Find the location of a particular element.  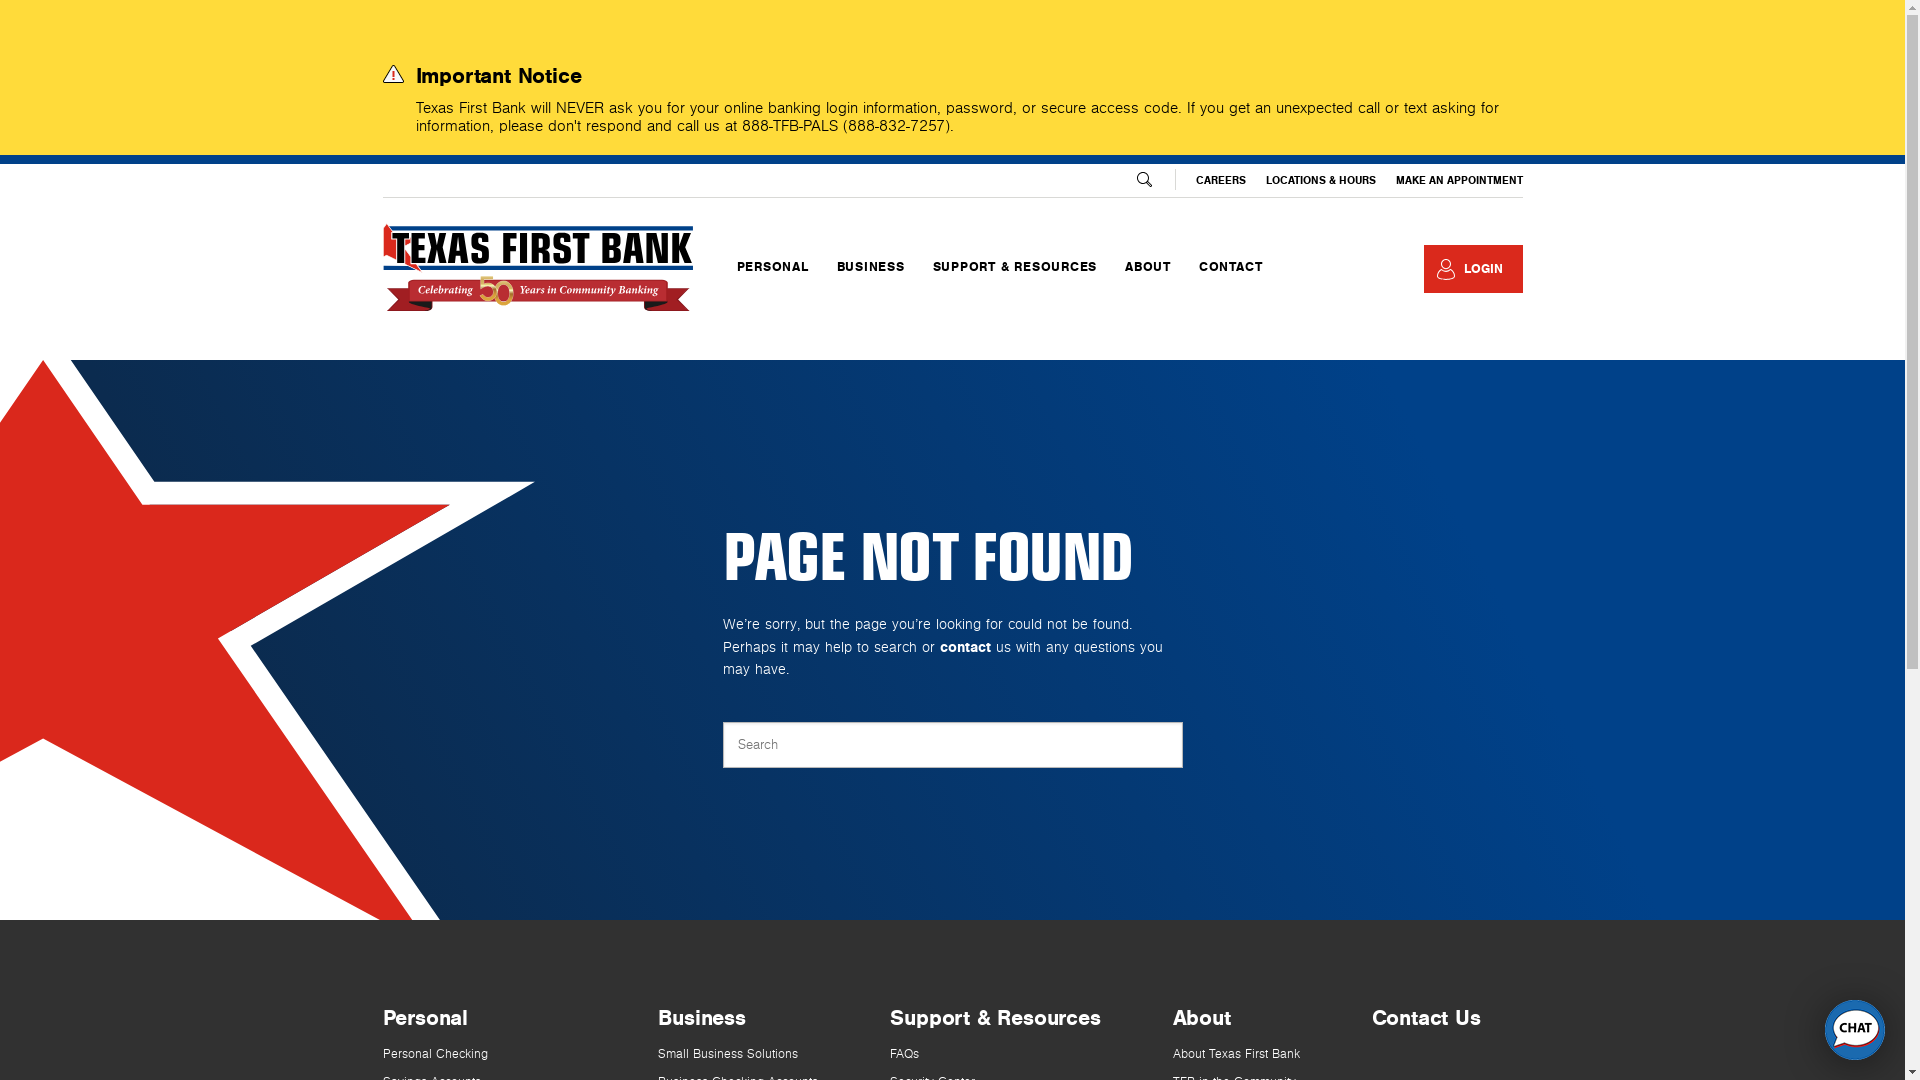

PERSONAL is located at coordinates (772, 269).